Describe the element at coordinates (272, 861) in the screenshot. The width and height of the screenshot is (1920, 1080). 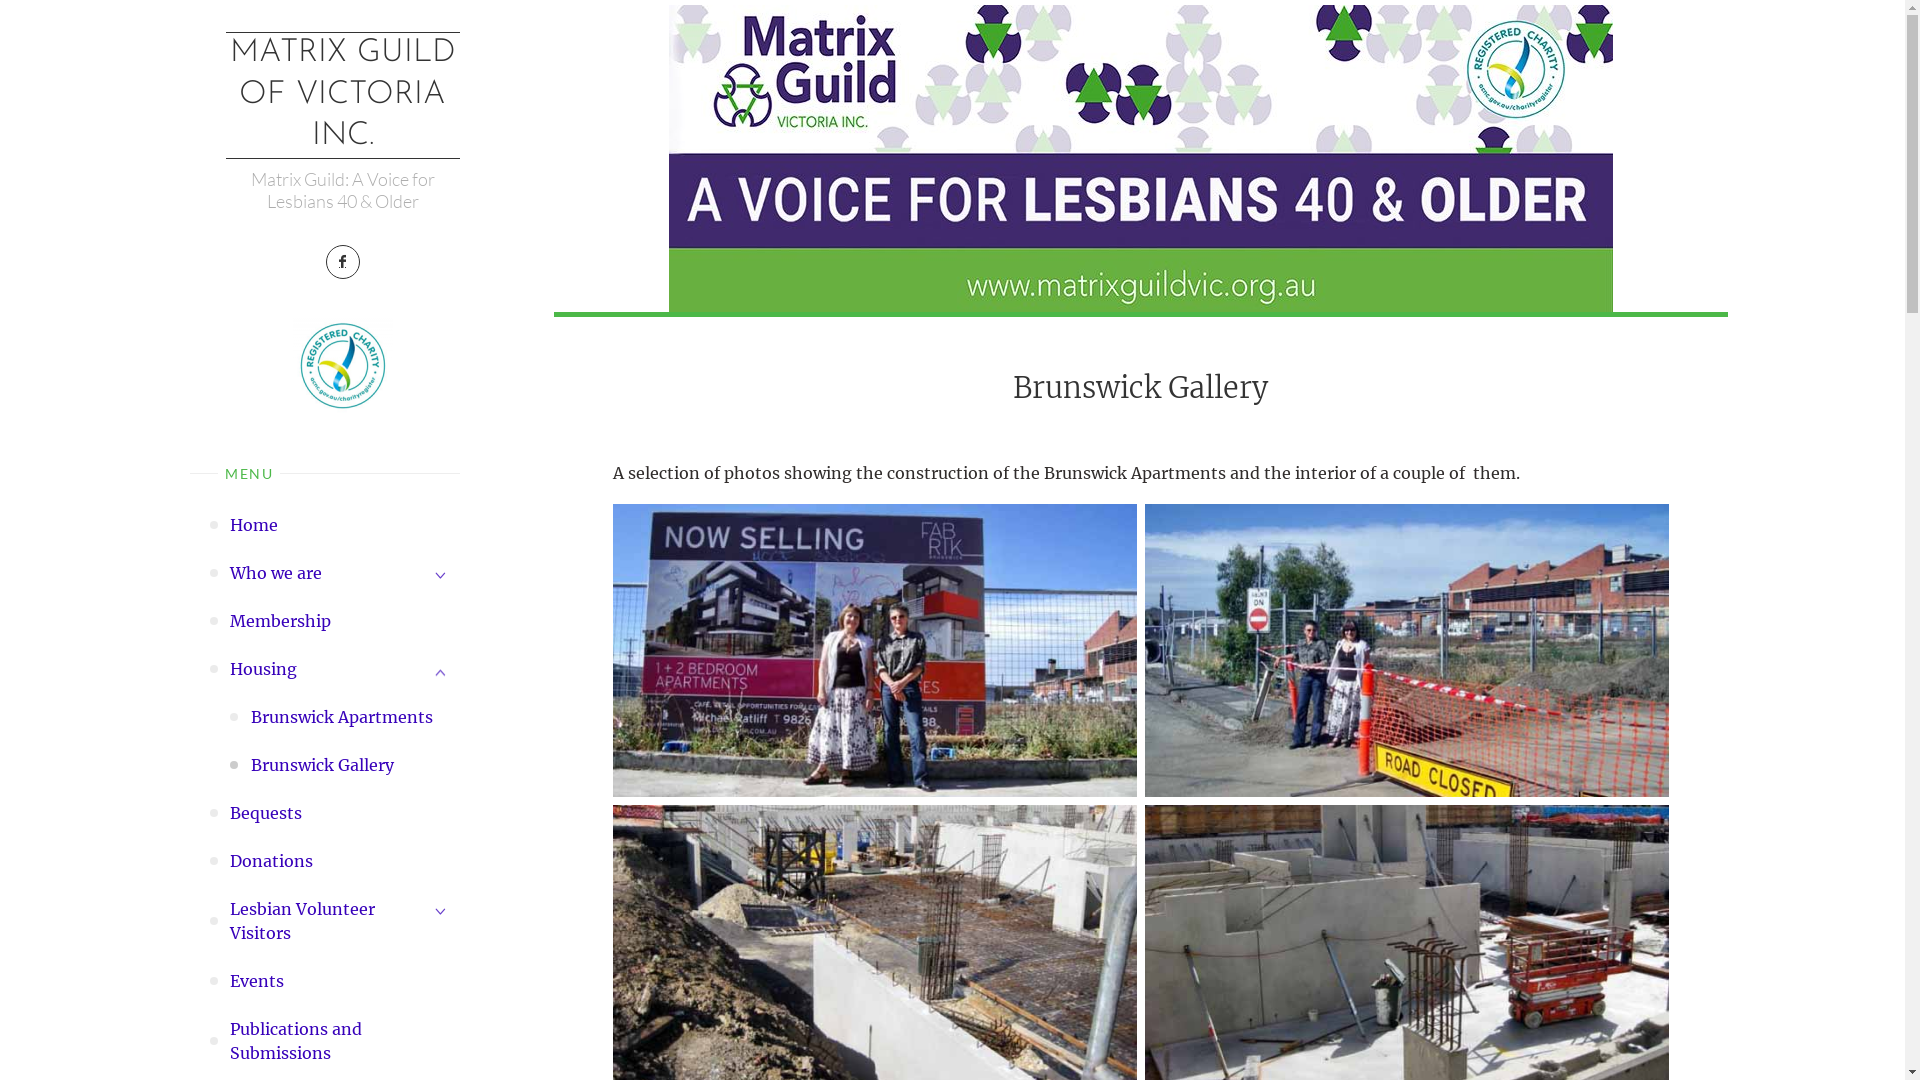
I see `Donations` at that location.